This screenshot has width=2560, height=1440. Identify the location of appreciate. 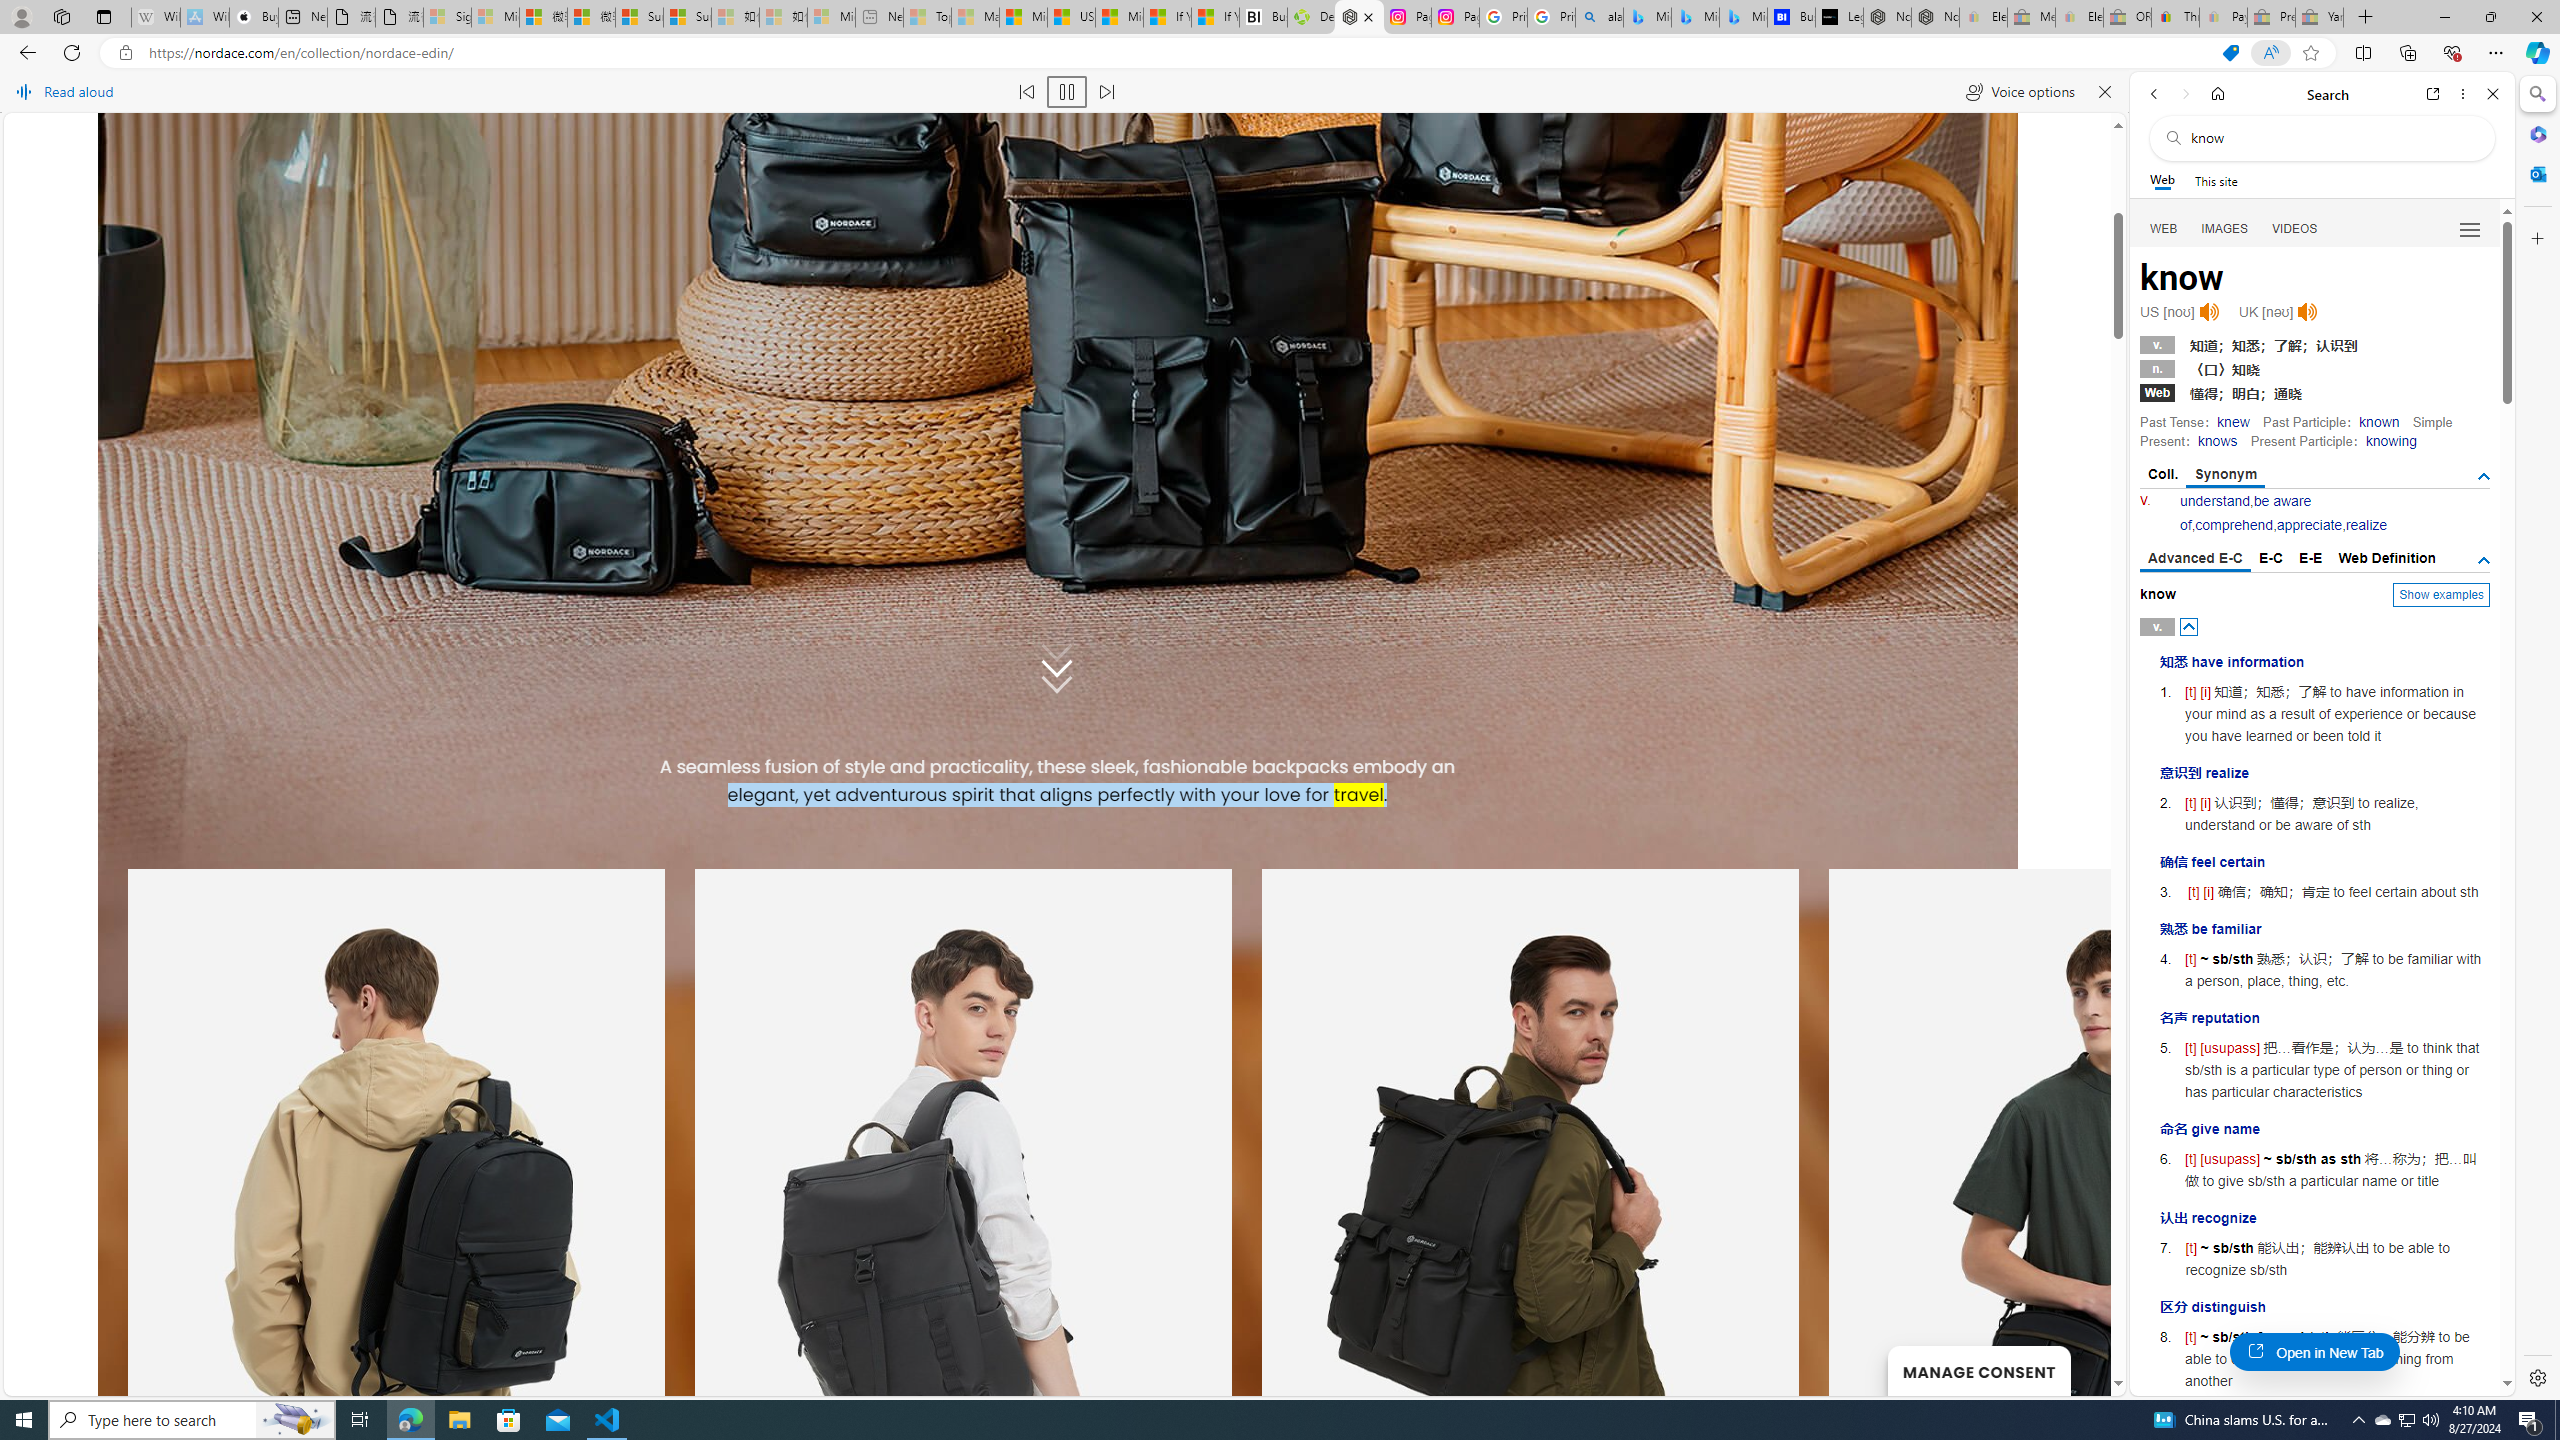
(2308, 525).